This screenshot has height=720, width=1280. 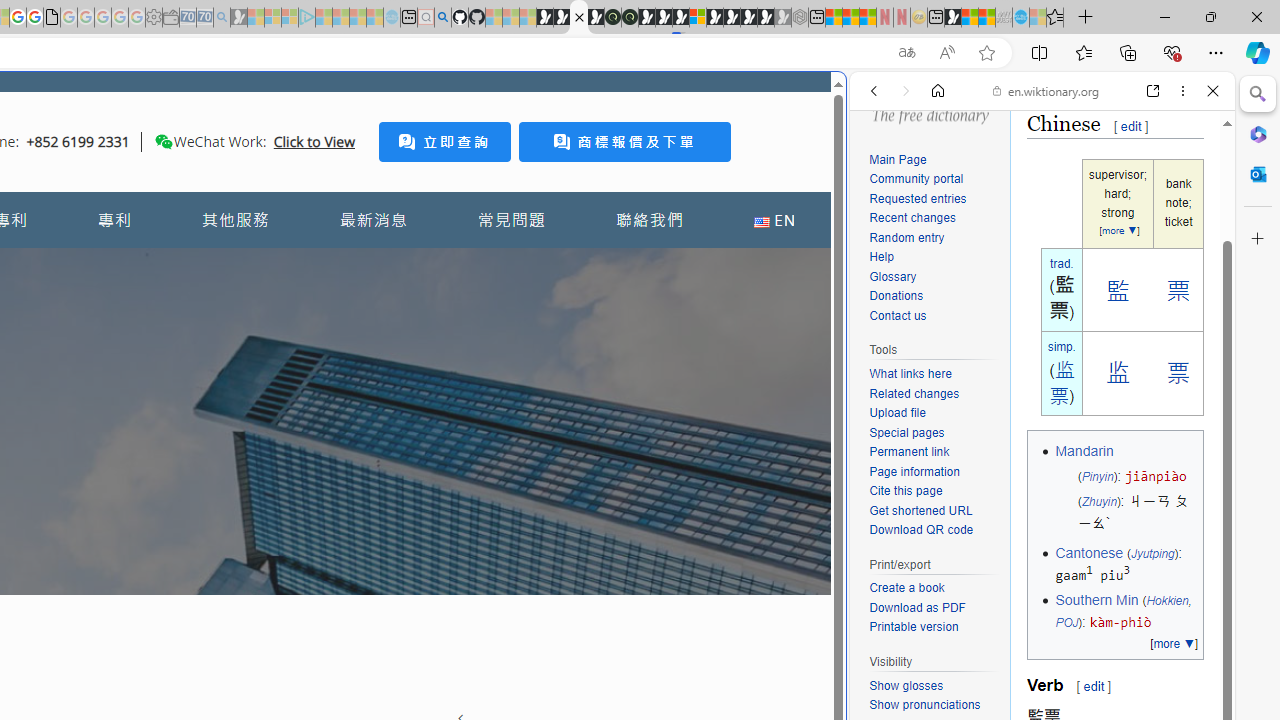 I want to click on Download as PDF, so click(x=934, y=608).